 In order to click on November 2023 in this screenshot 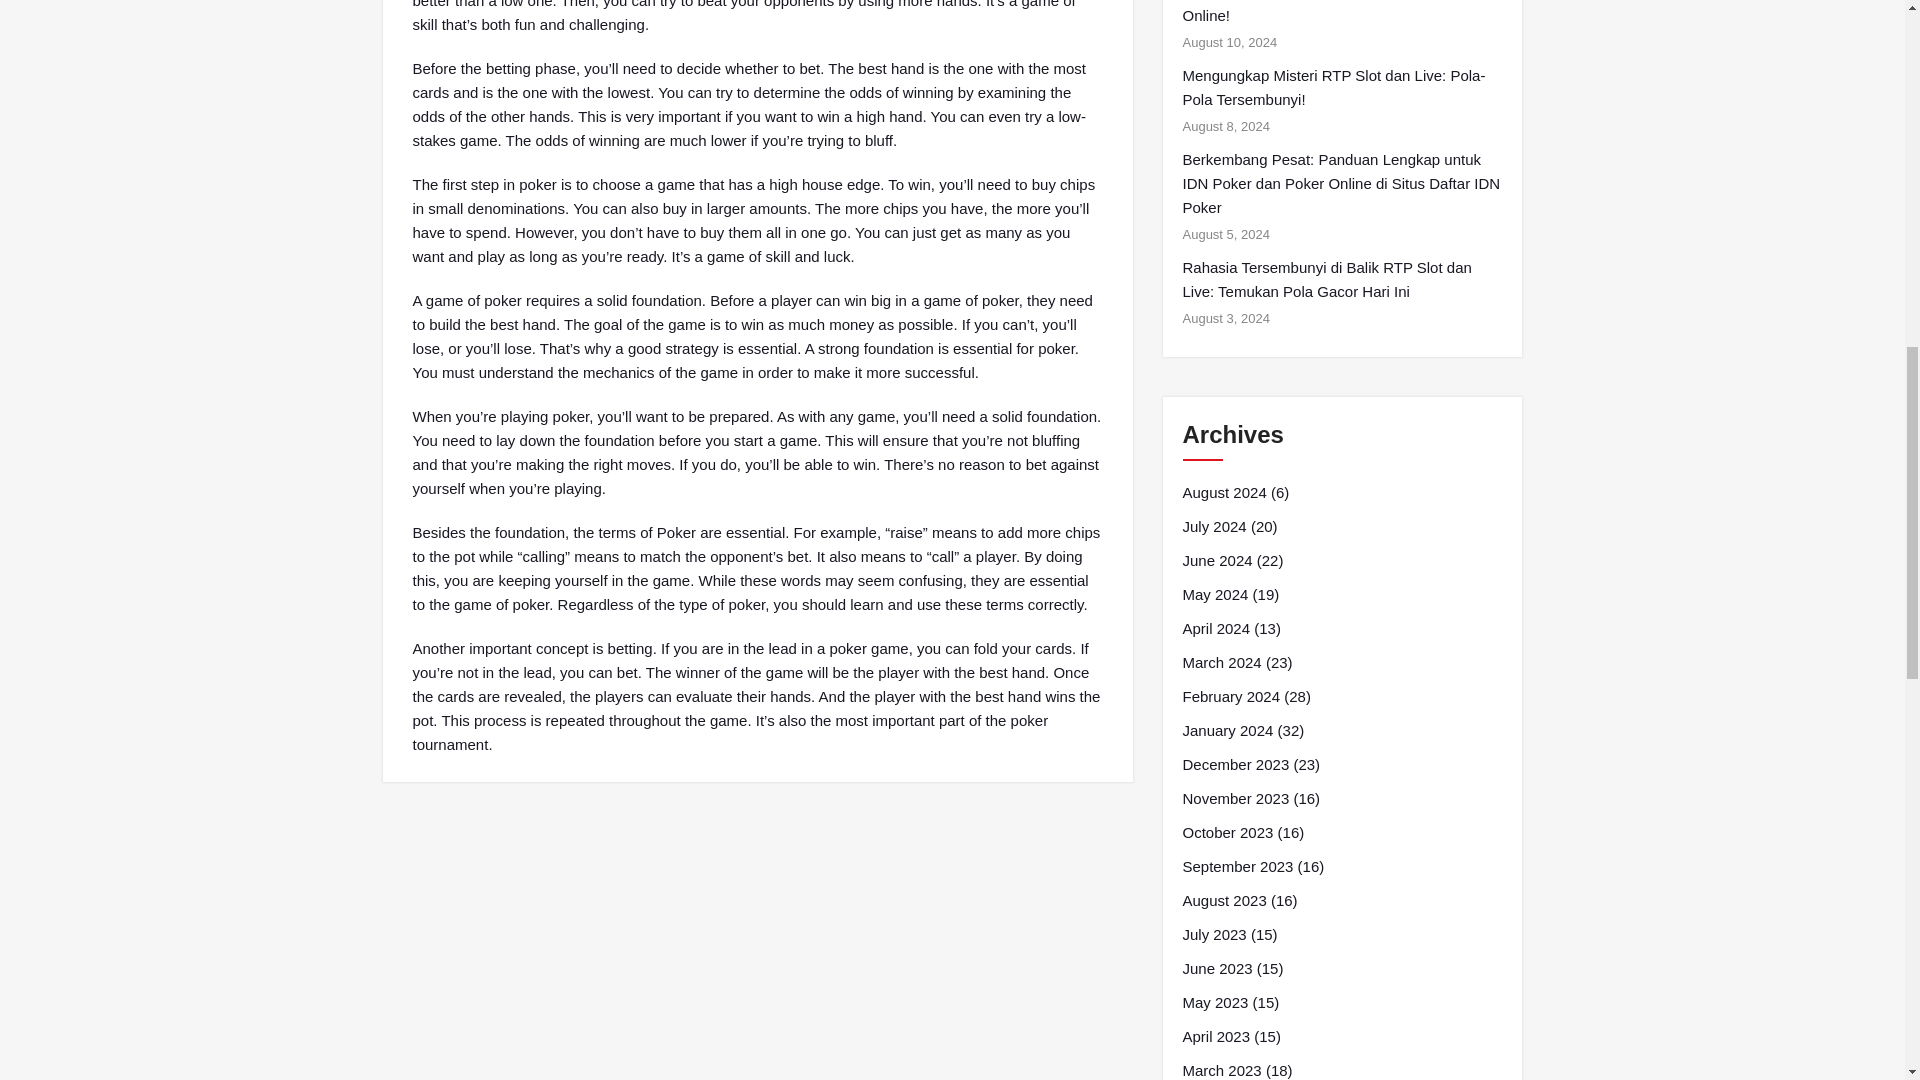, I will do `click(1235, 799)`.